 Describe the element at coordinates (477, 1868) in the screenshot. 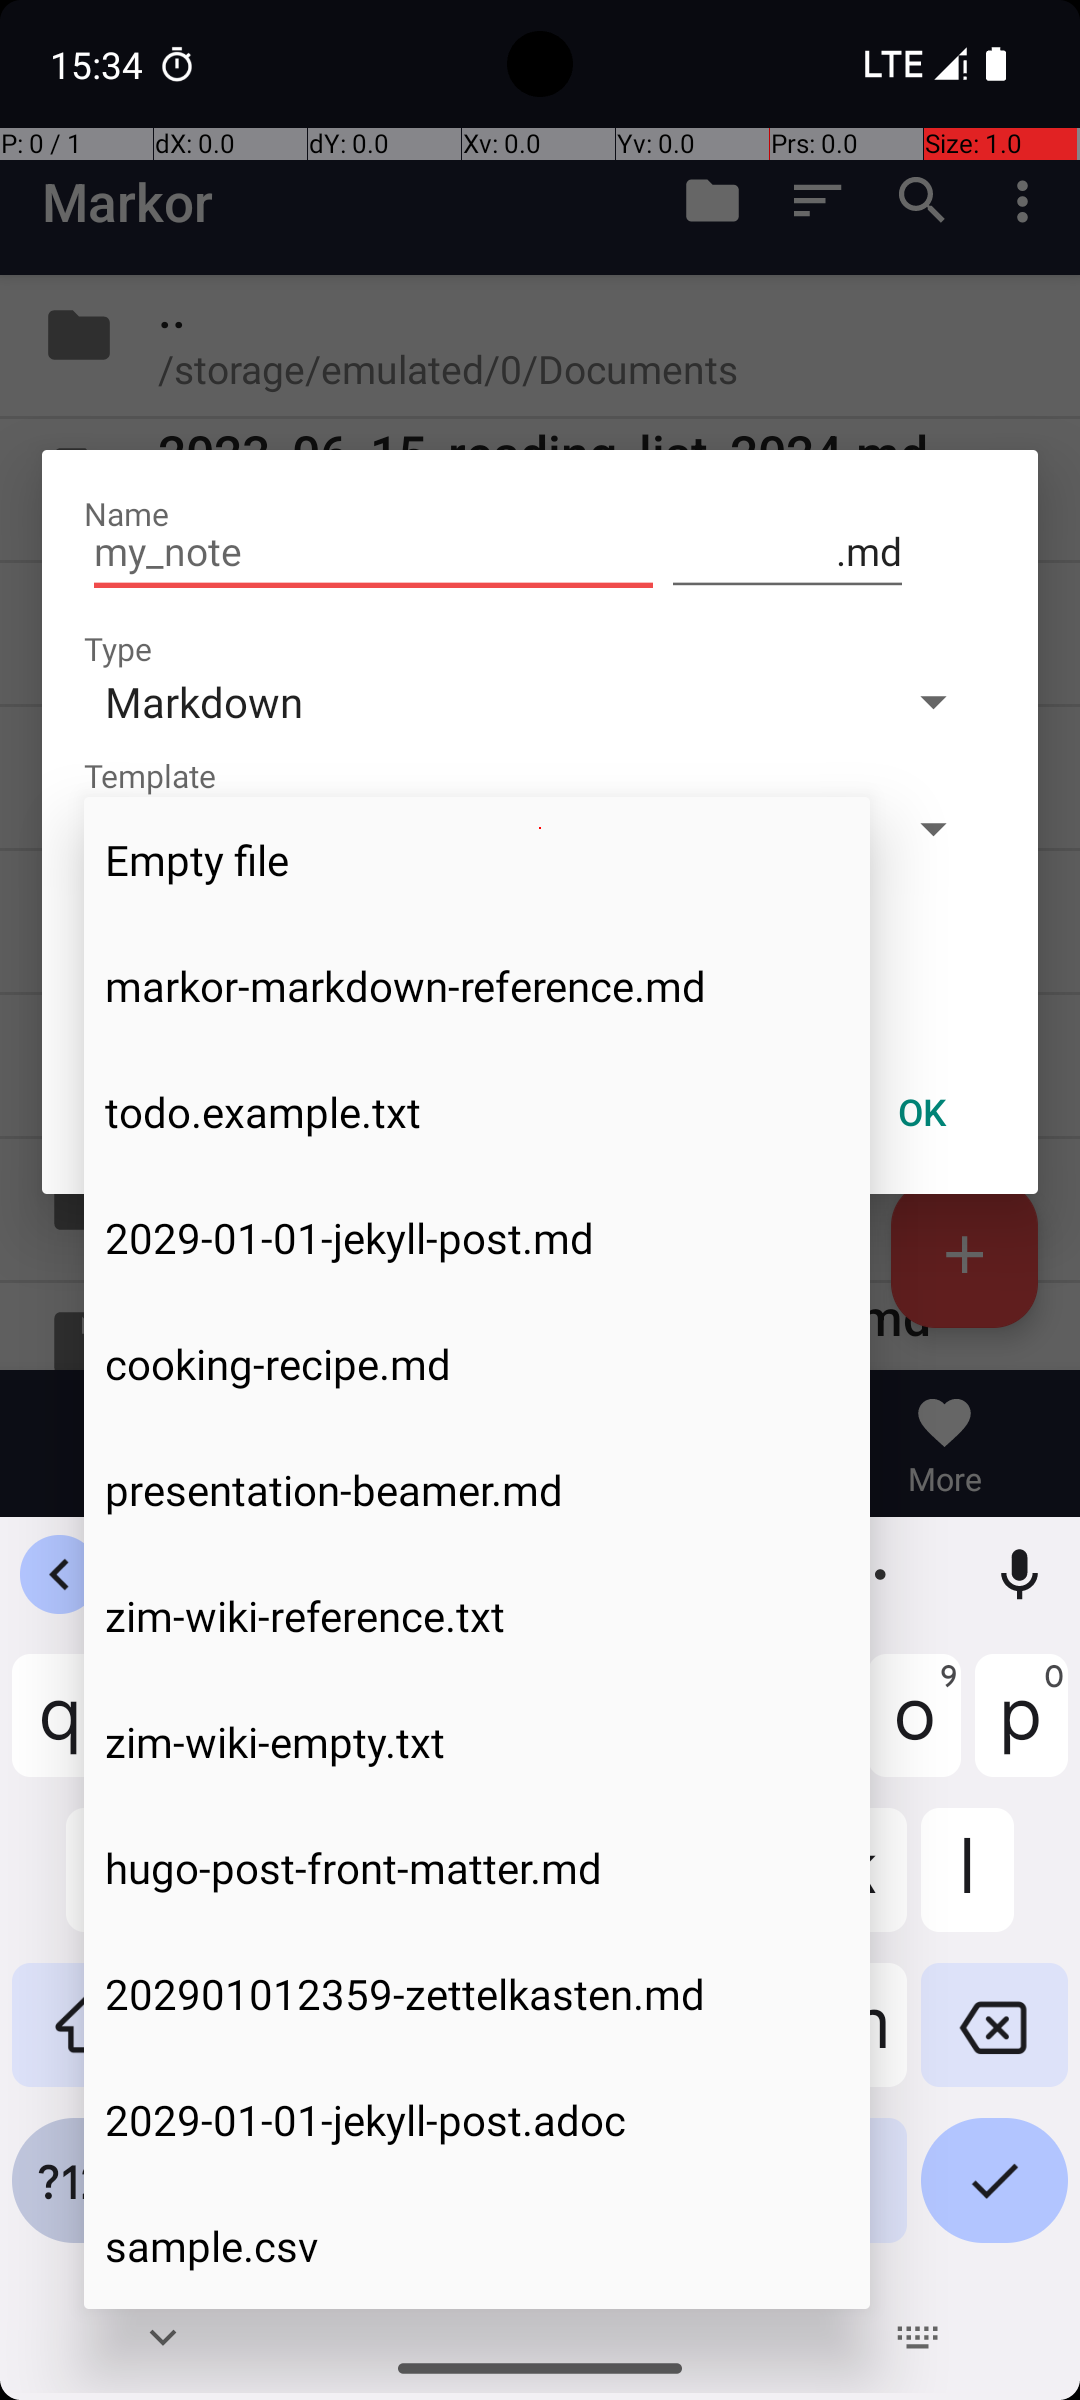

I see `hugo-post-front-matter.md` at that location.